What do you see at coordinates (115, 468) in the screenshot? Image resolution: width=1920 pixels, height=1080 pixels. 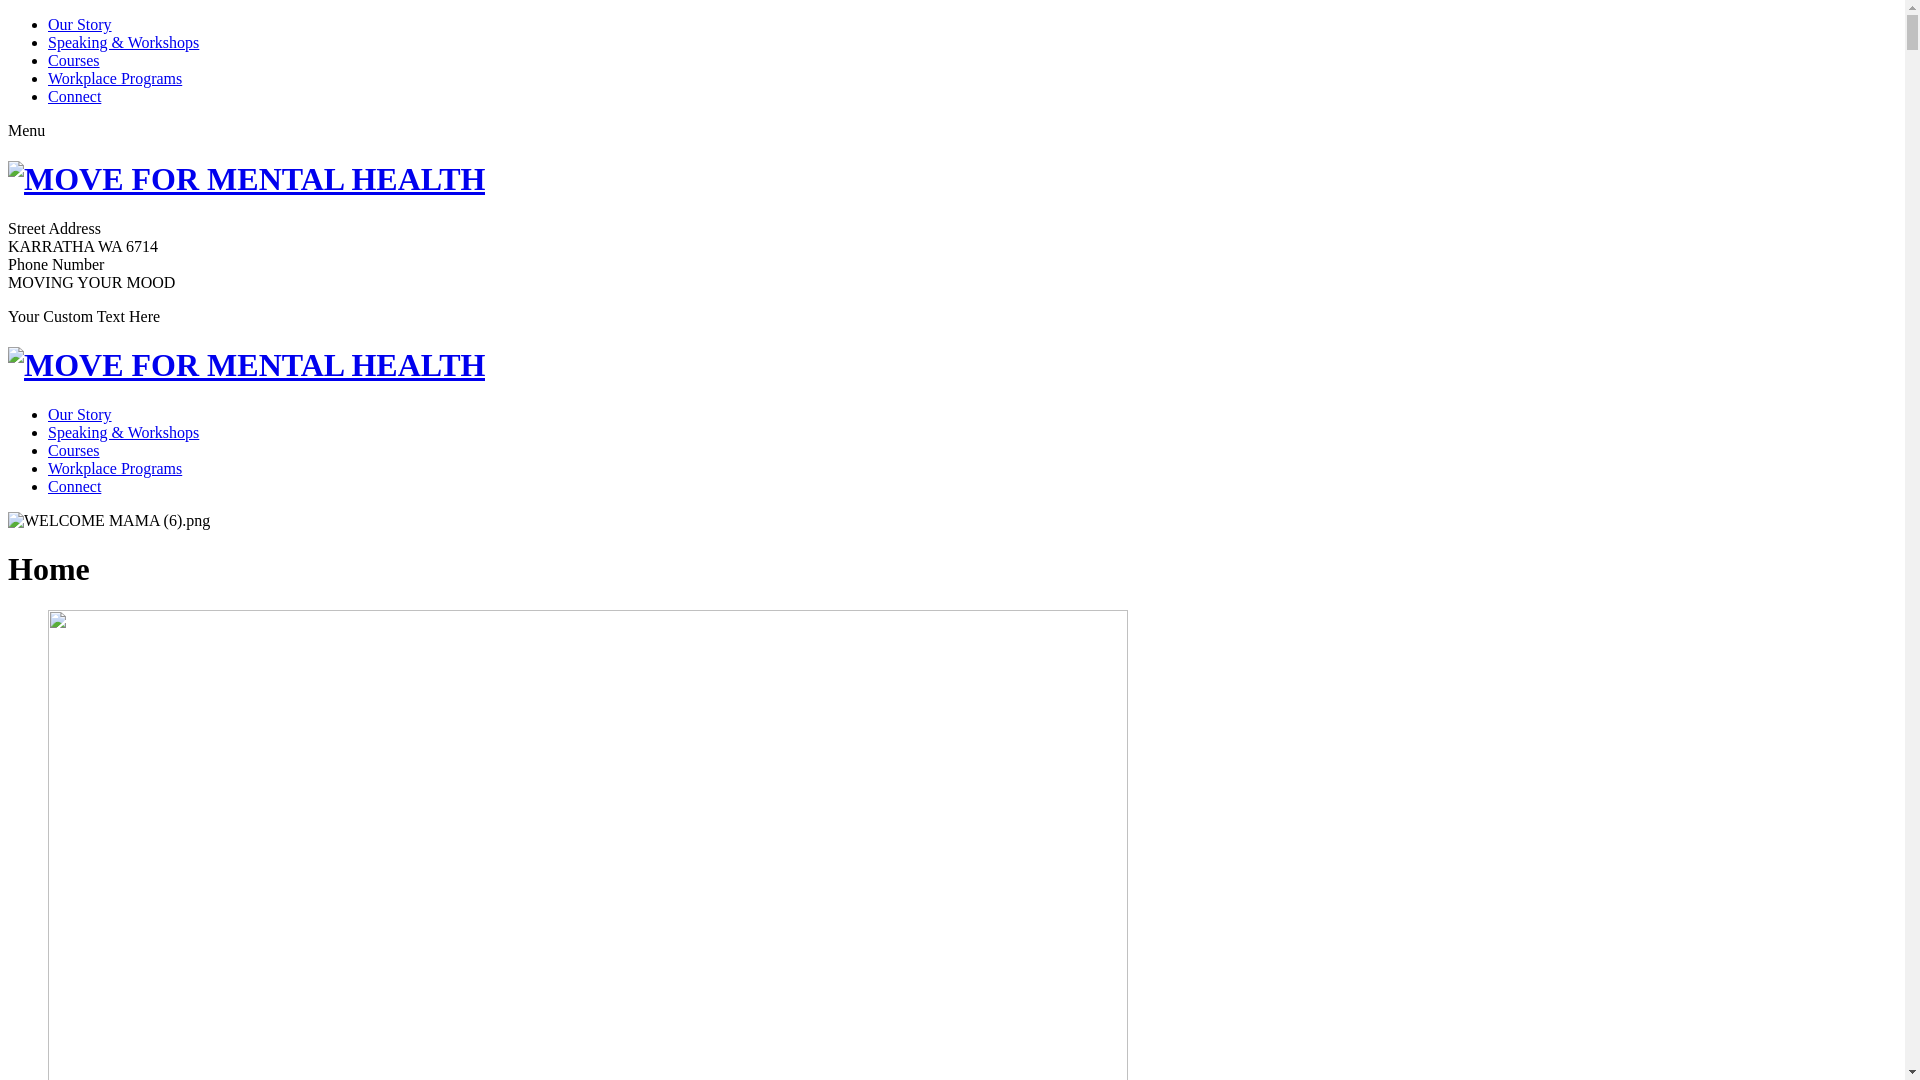 I see `Workplace Programs` at bounding box center [115, 468].